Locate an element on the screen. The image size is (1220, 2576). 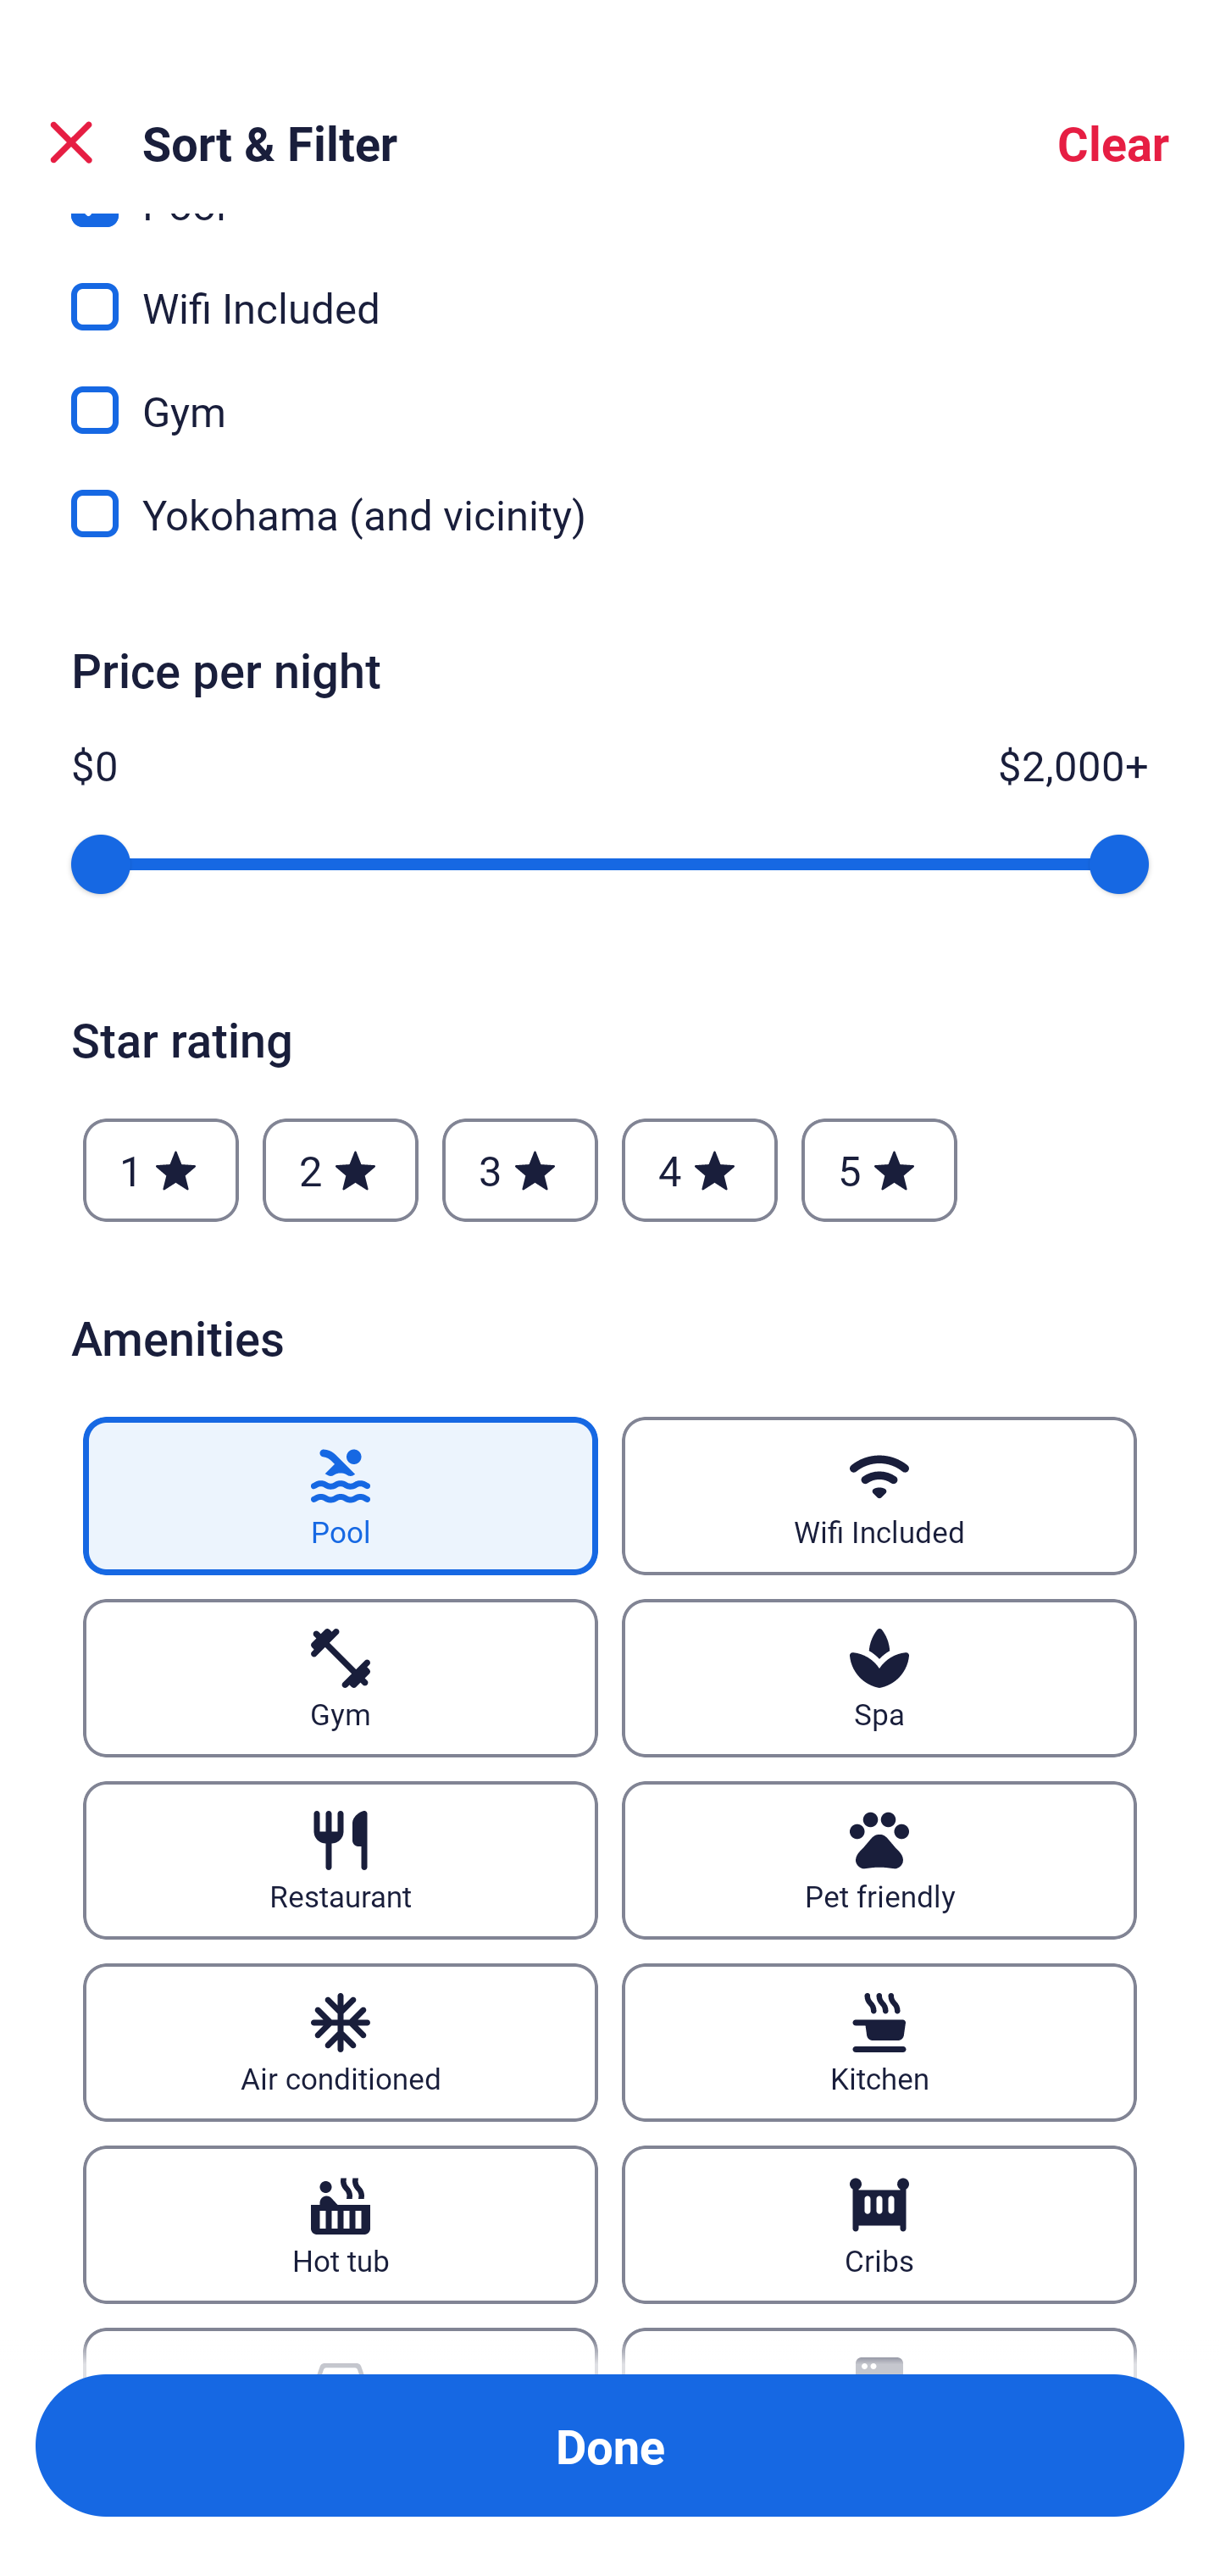
Wifi Included is located at coordinates (879, 1496).